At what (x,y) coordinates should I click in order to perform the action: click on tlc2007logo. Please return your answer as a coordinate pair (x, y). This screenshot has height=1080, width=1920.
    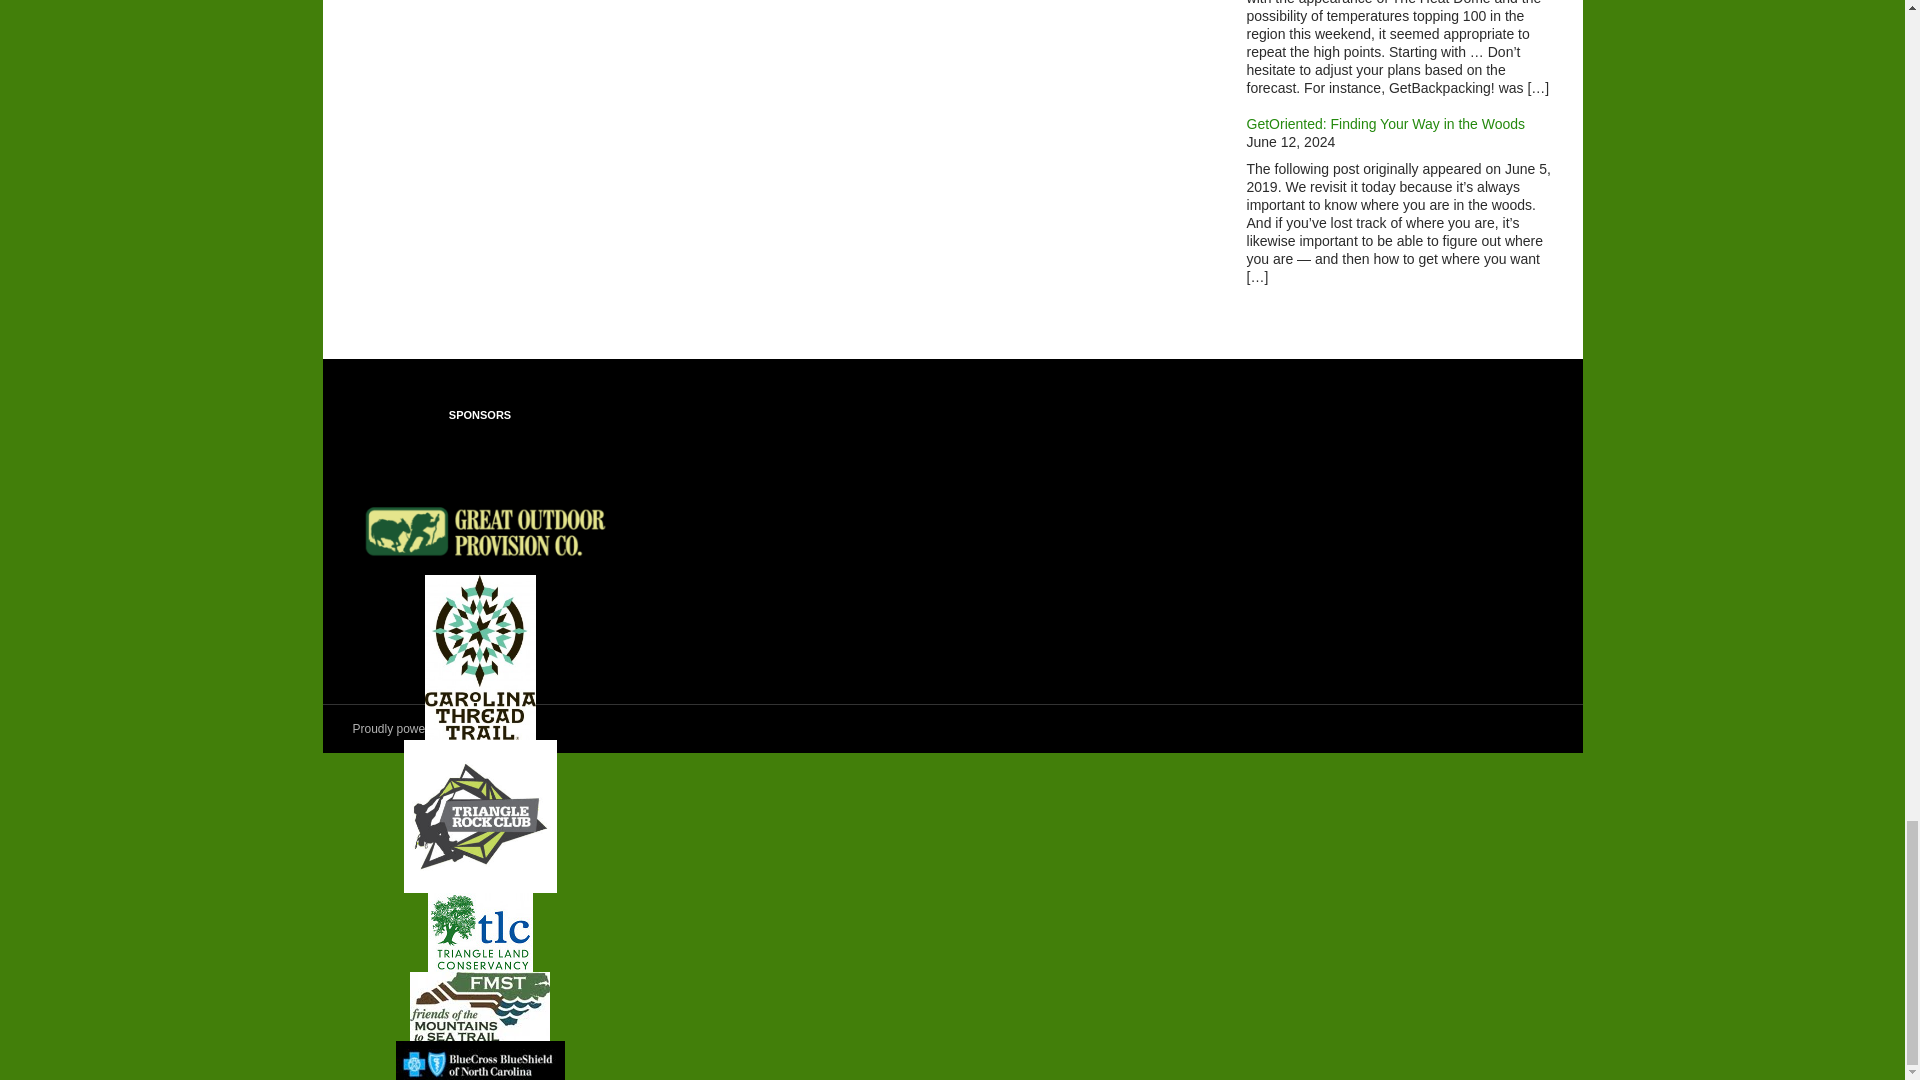
    Looking at the image, I should click on (480, 932).